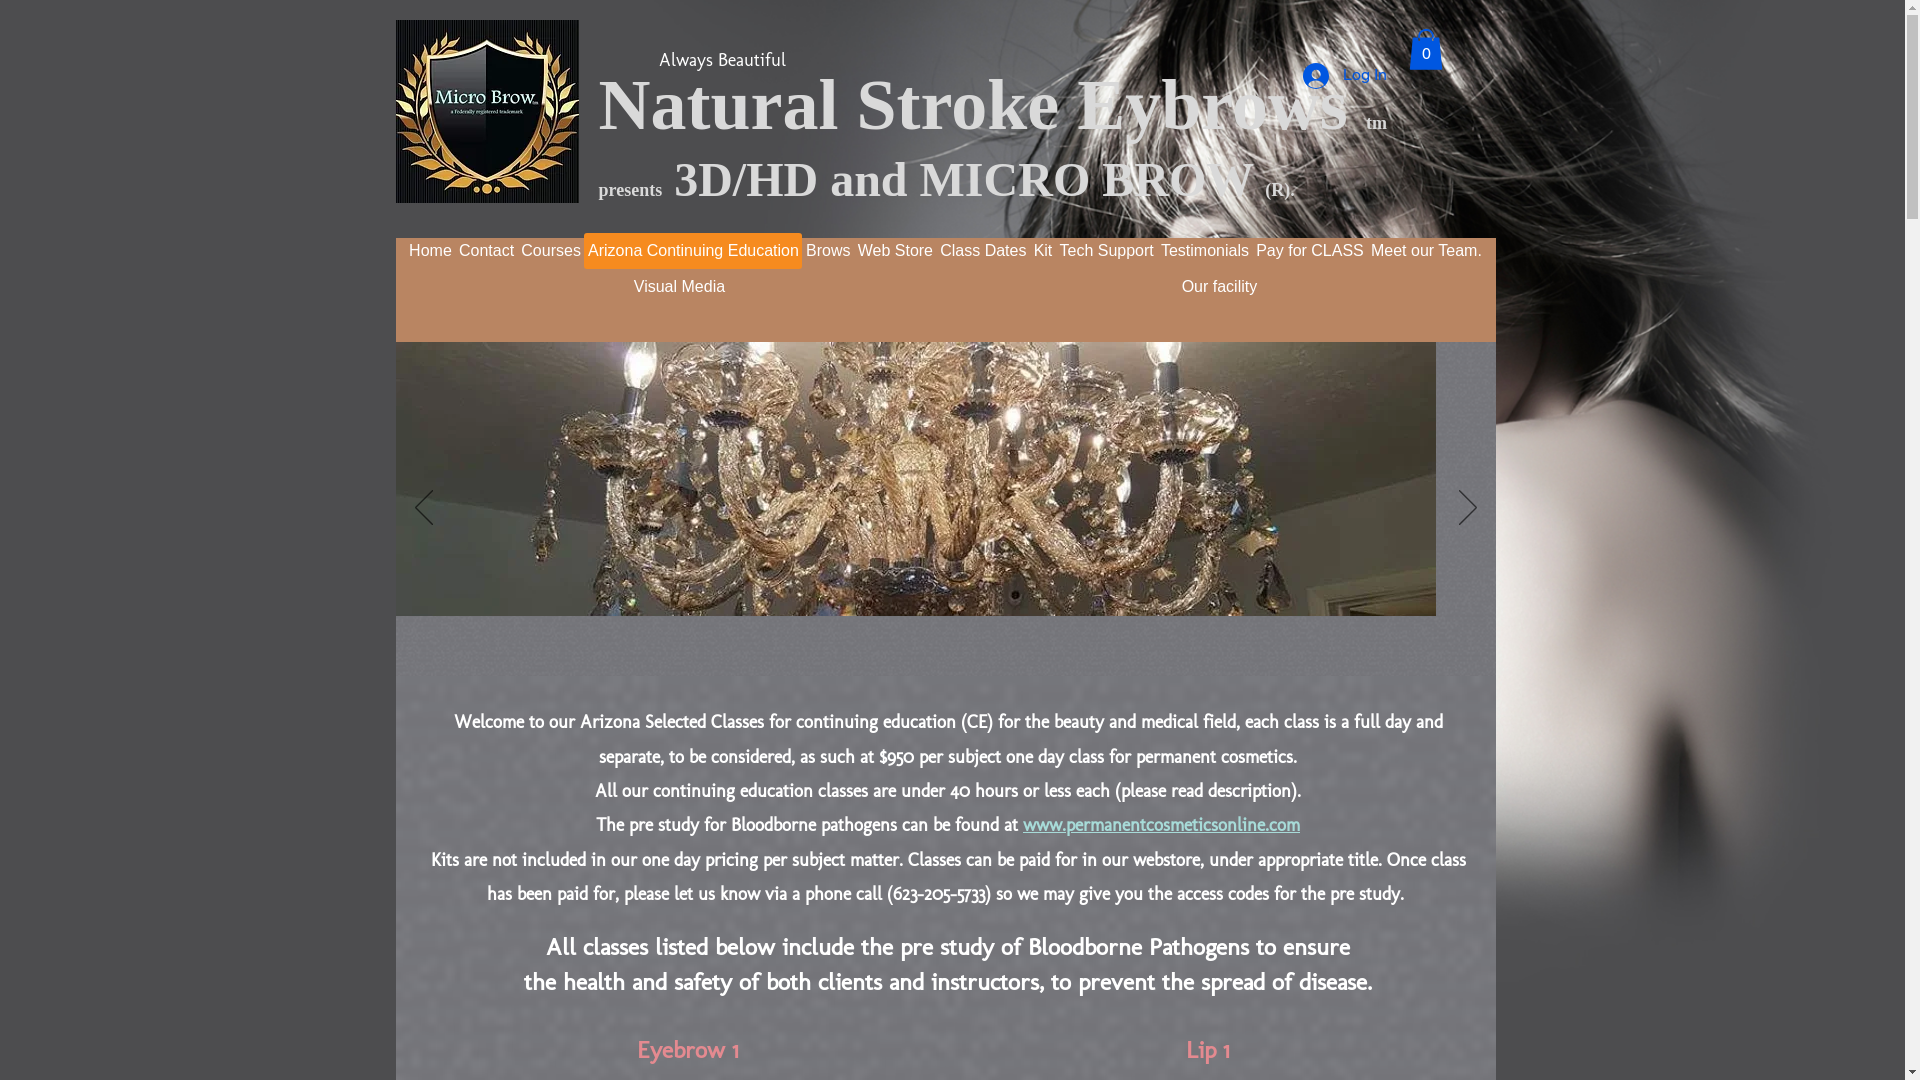  Describe the element at coordinates (1425, 50) in the screenshot. I see `0` at that location.